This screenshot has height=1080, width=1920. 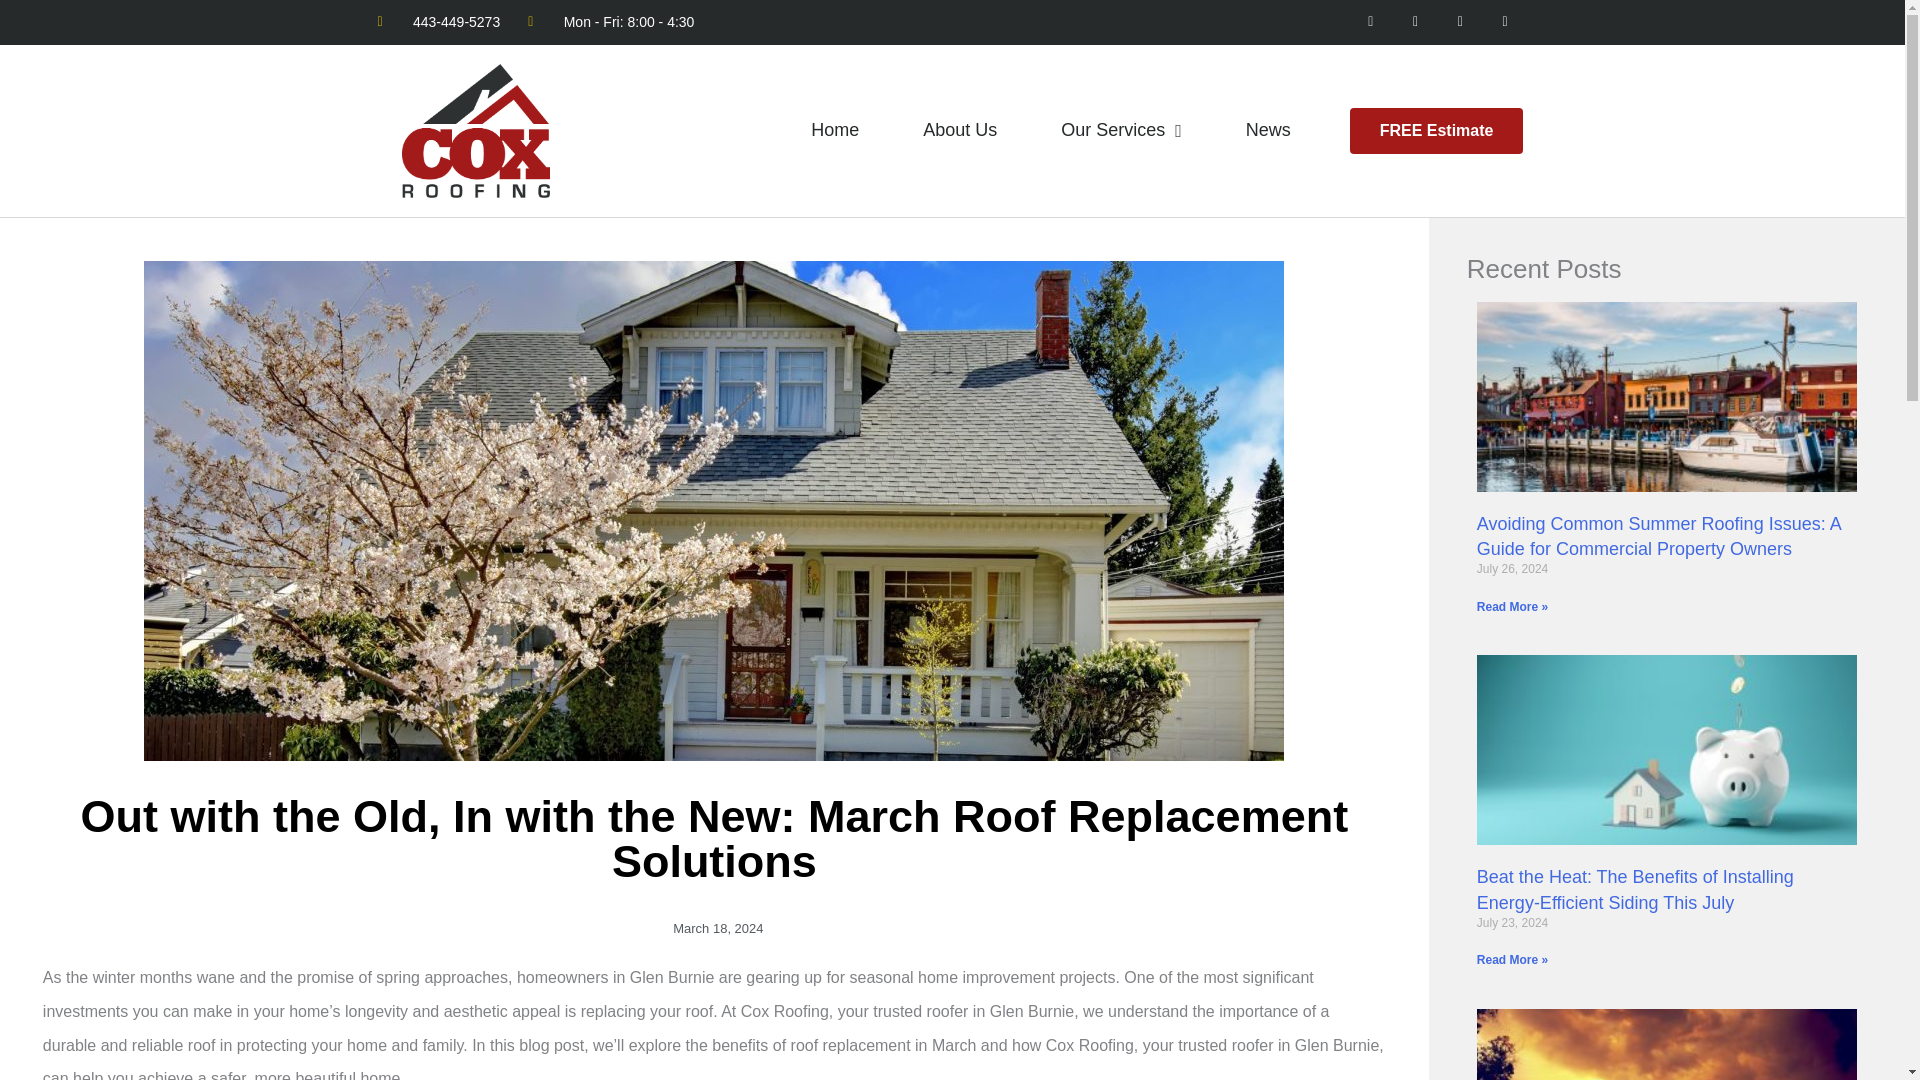 I want to click on Linkedin-in, so click(x=1505, y=22).